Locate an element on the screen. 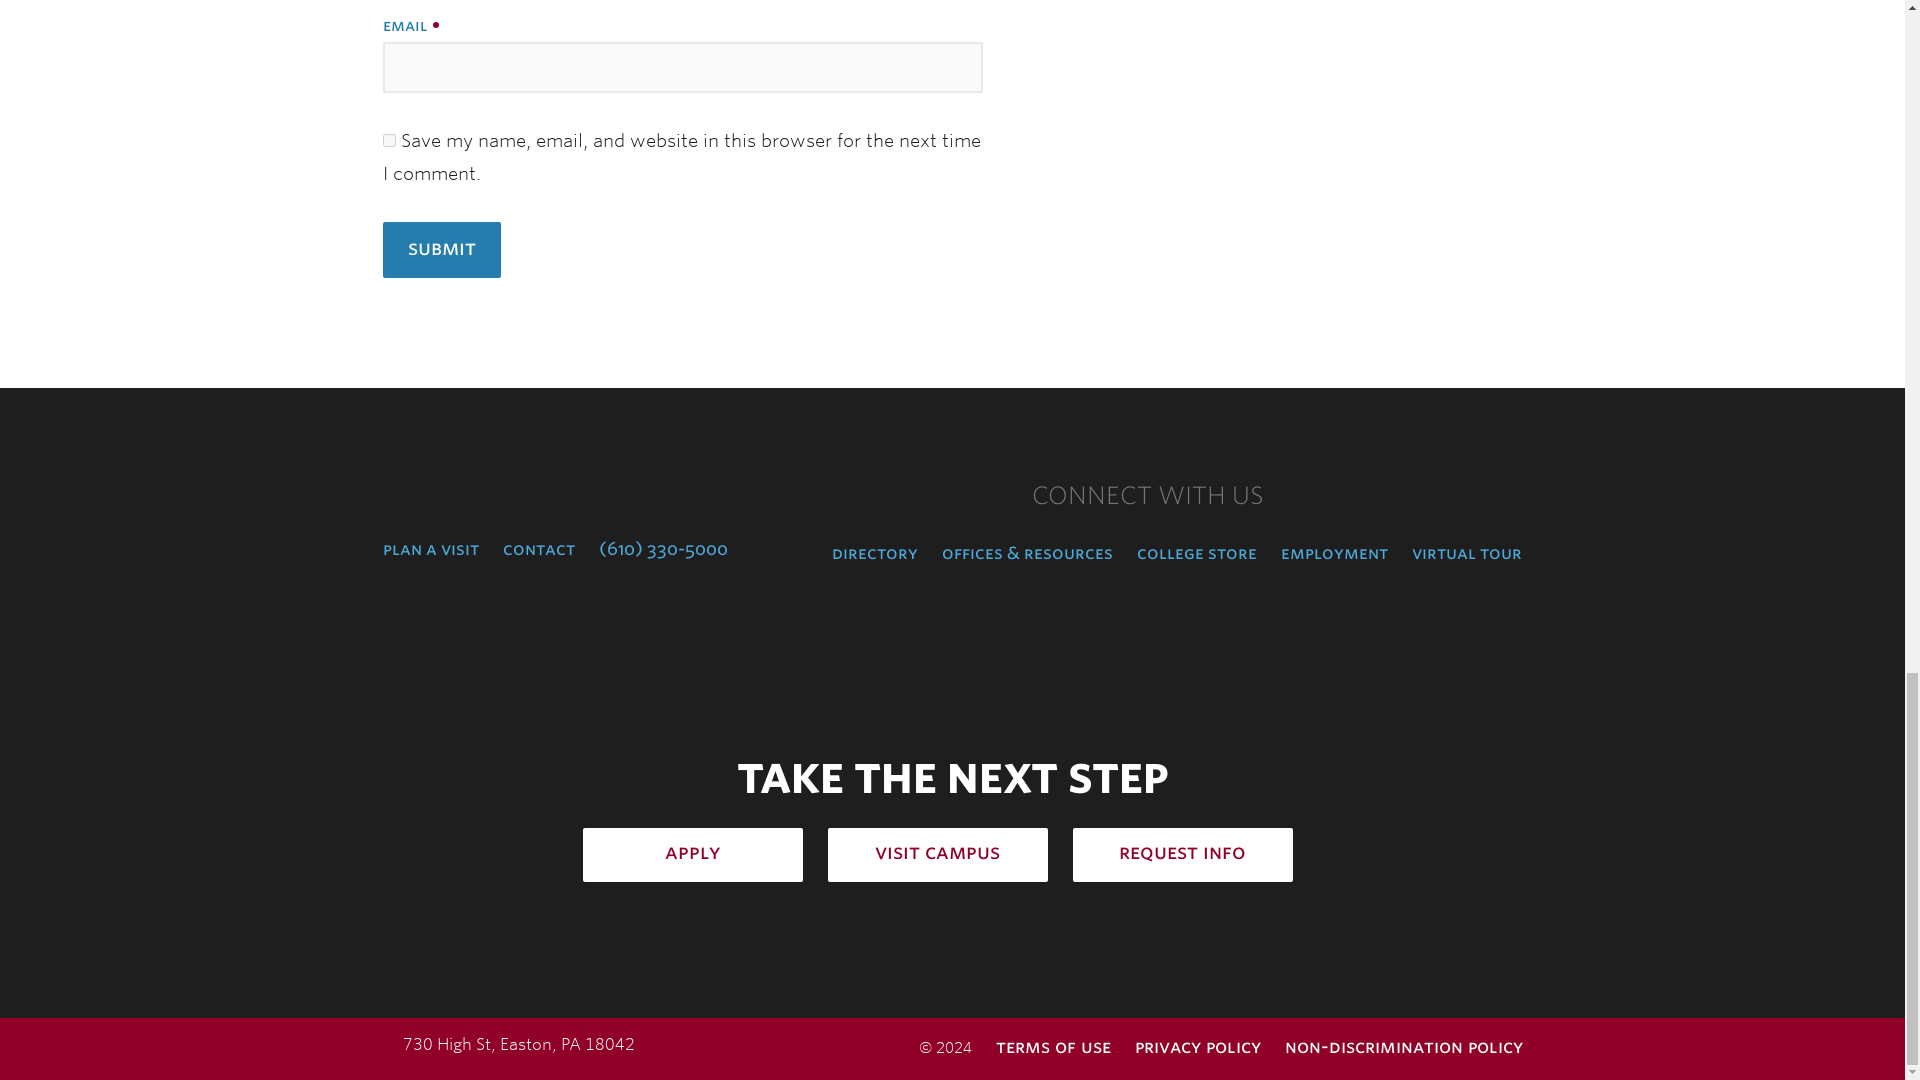  submit is located at coordinates (440, 250).